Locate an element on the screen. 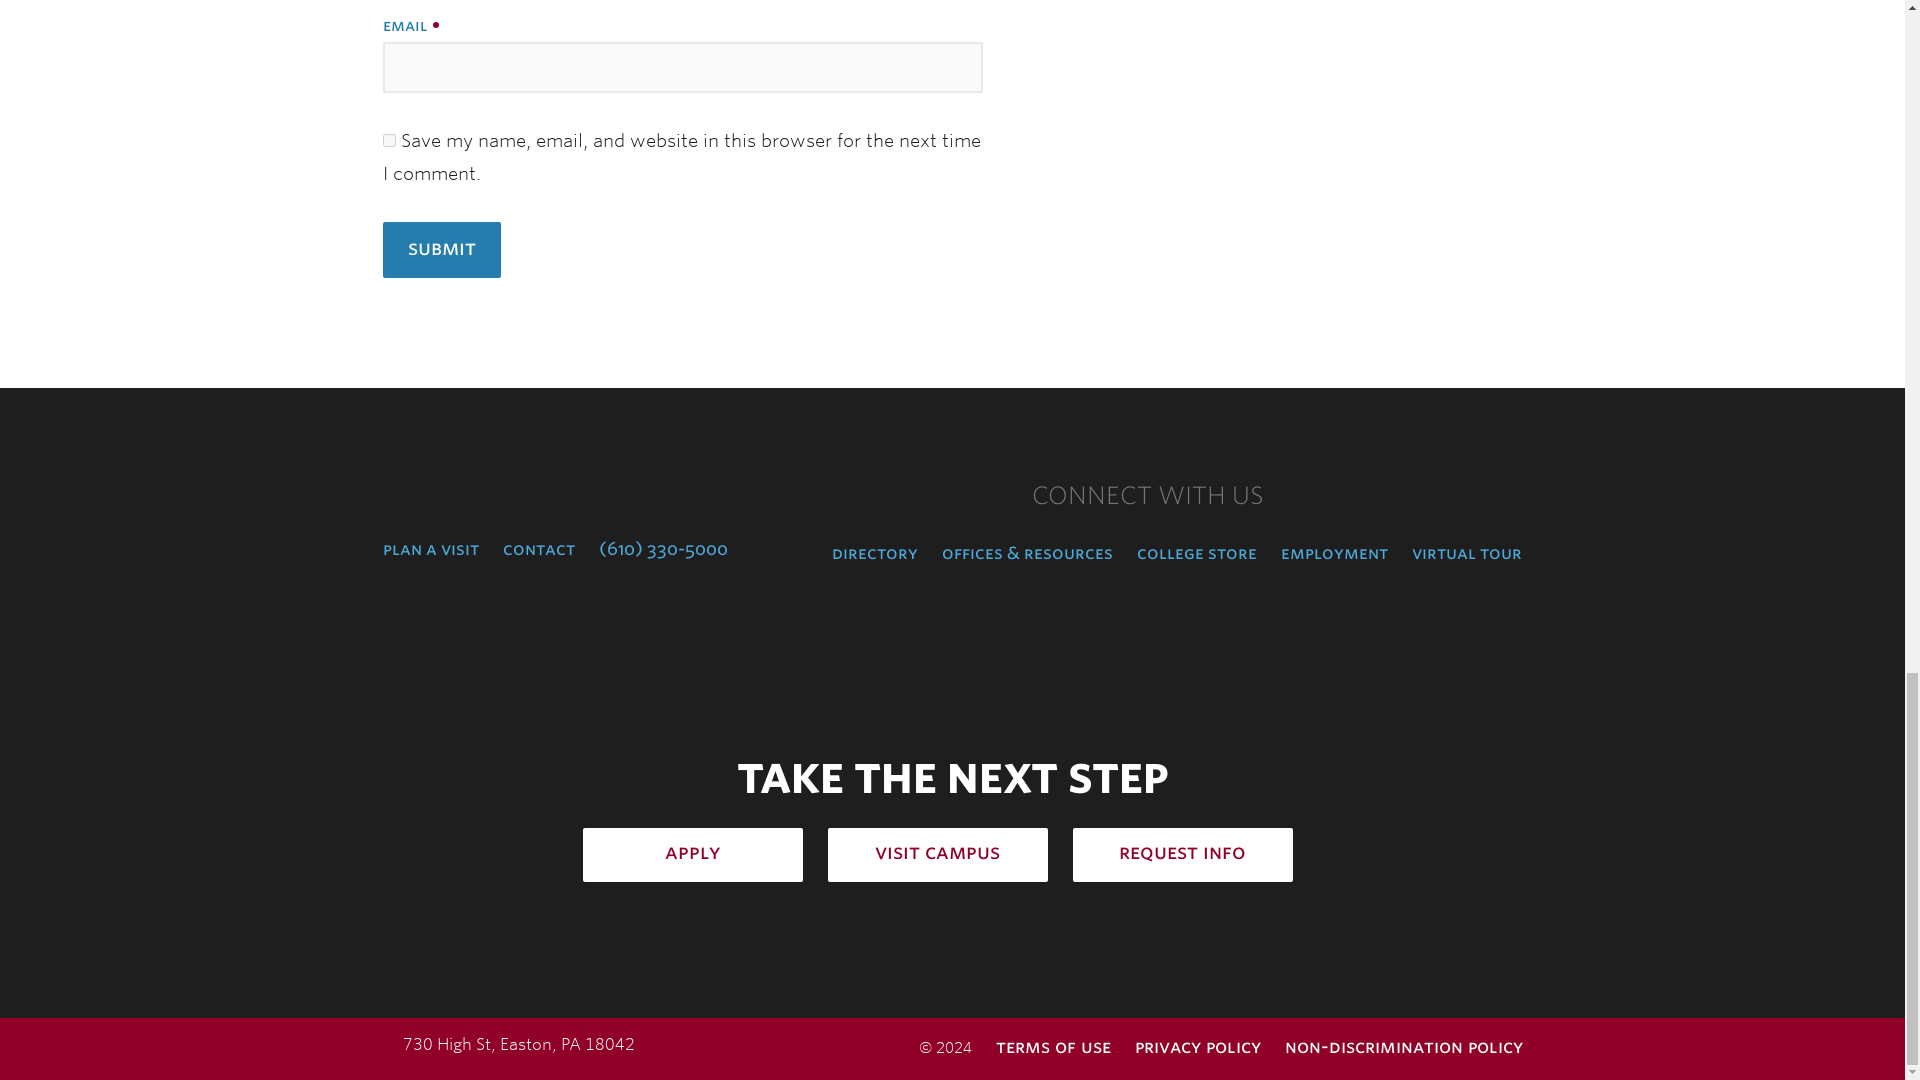  submit is located at coordinates (440, 250).